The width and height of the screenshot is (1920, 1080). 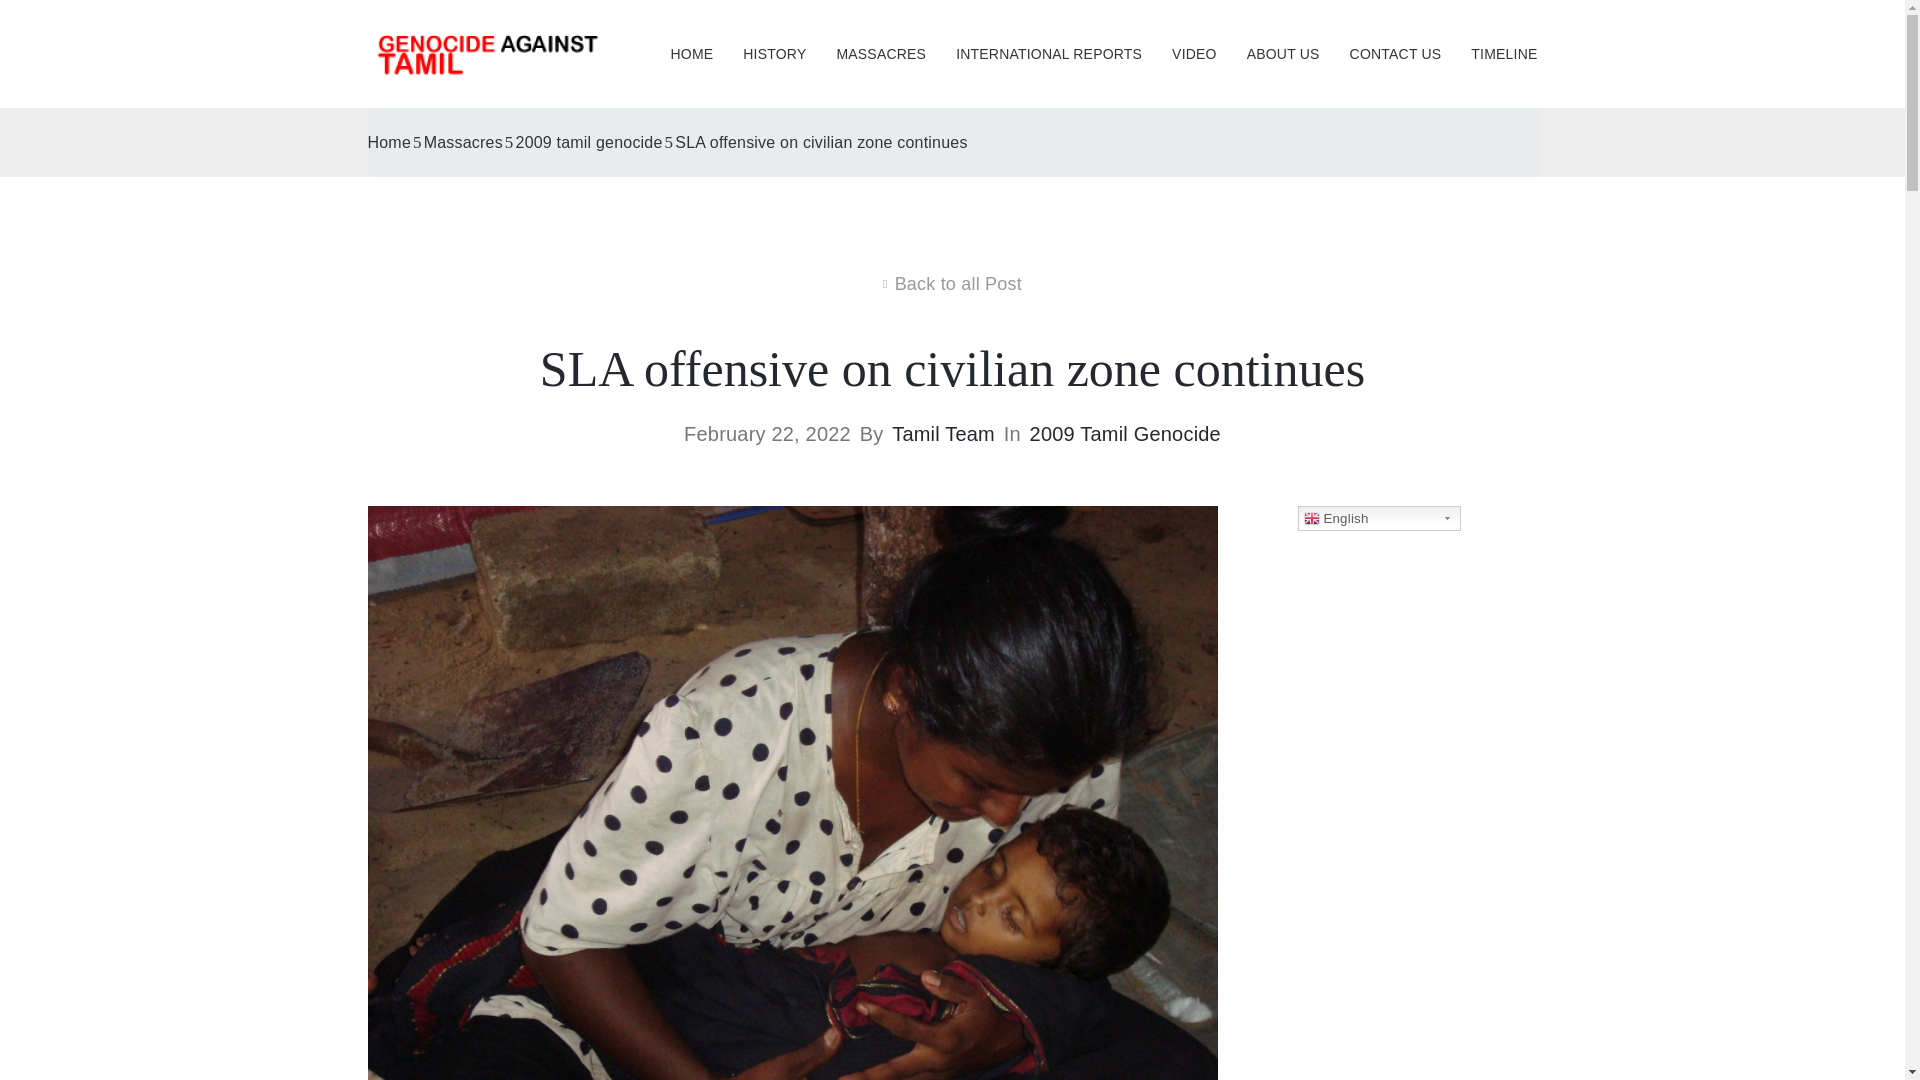 What do you see at coordinates (1194, 53) in the screenshot?
I see `VIDEO` at bounding box center [1194, 53].